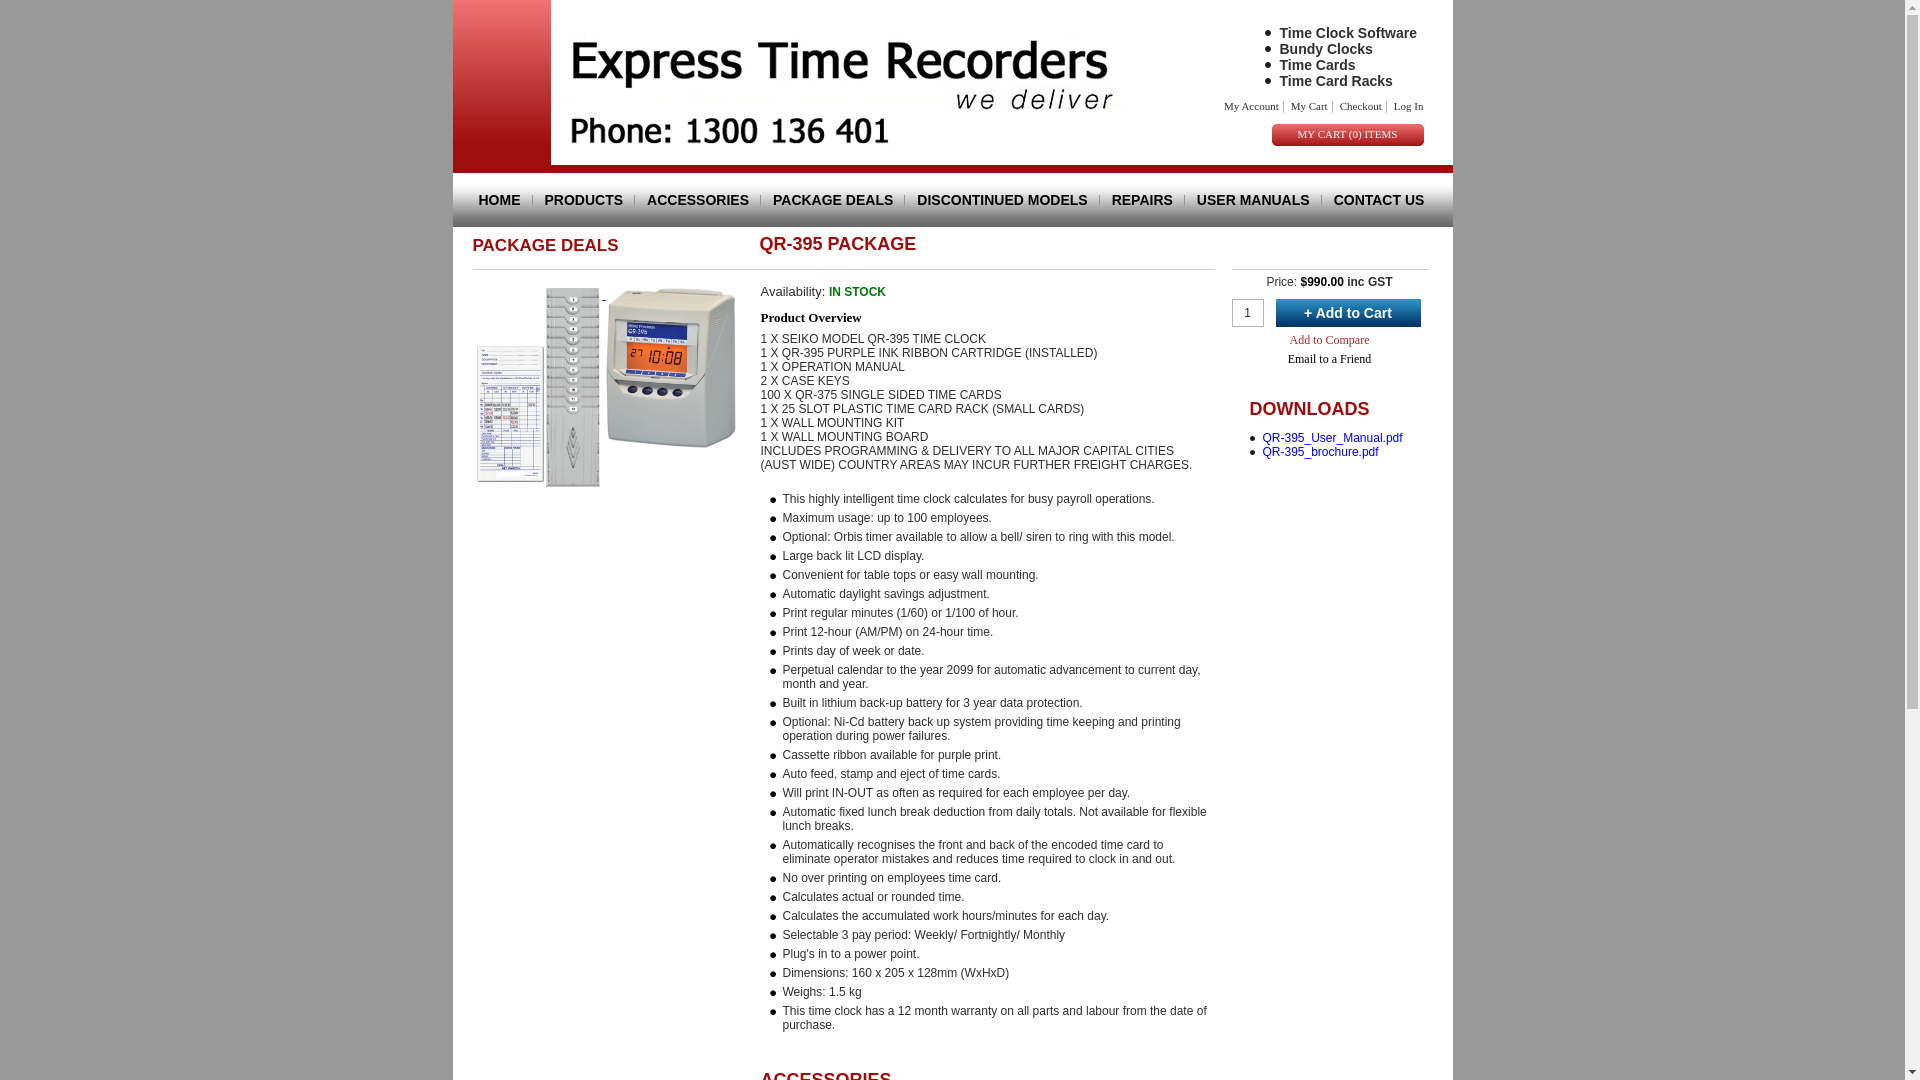  Describe the element at coordinates (833, 200) in the screenshot. I see `PACKAGE DEALS` at that location.